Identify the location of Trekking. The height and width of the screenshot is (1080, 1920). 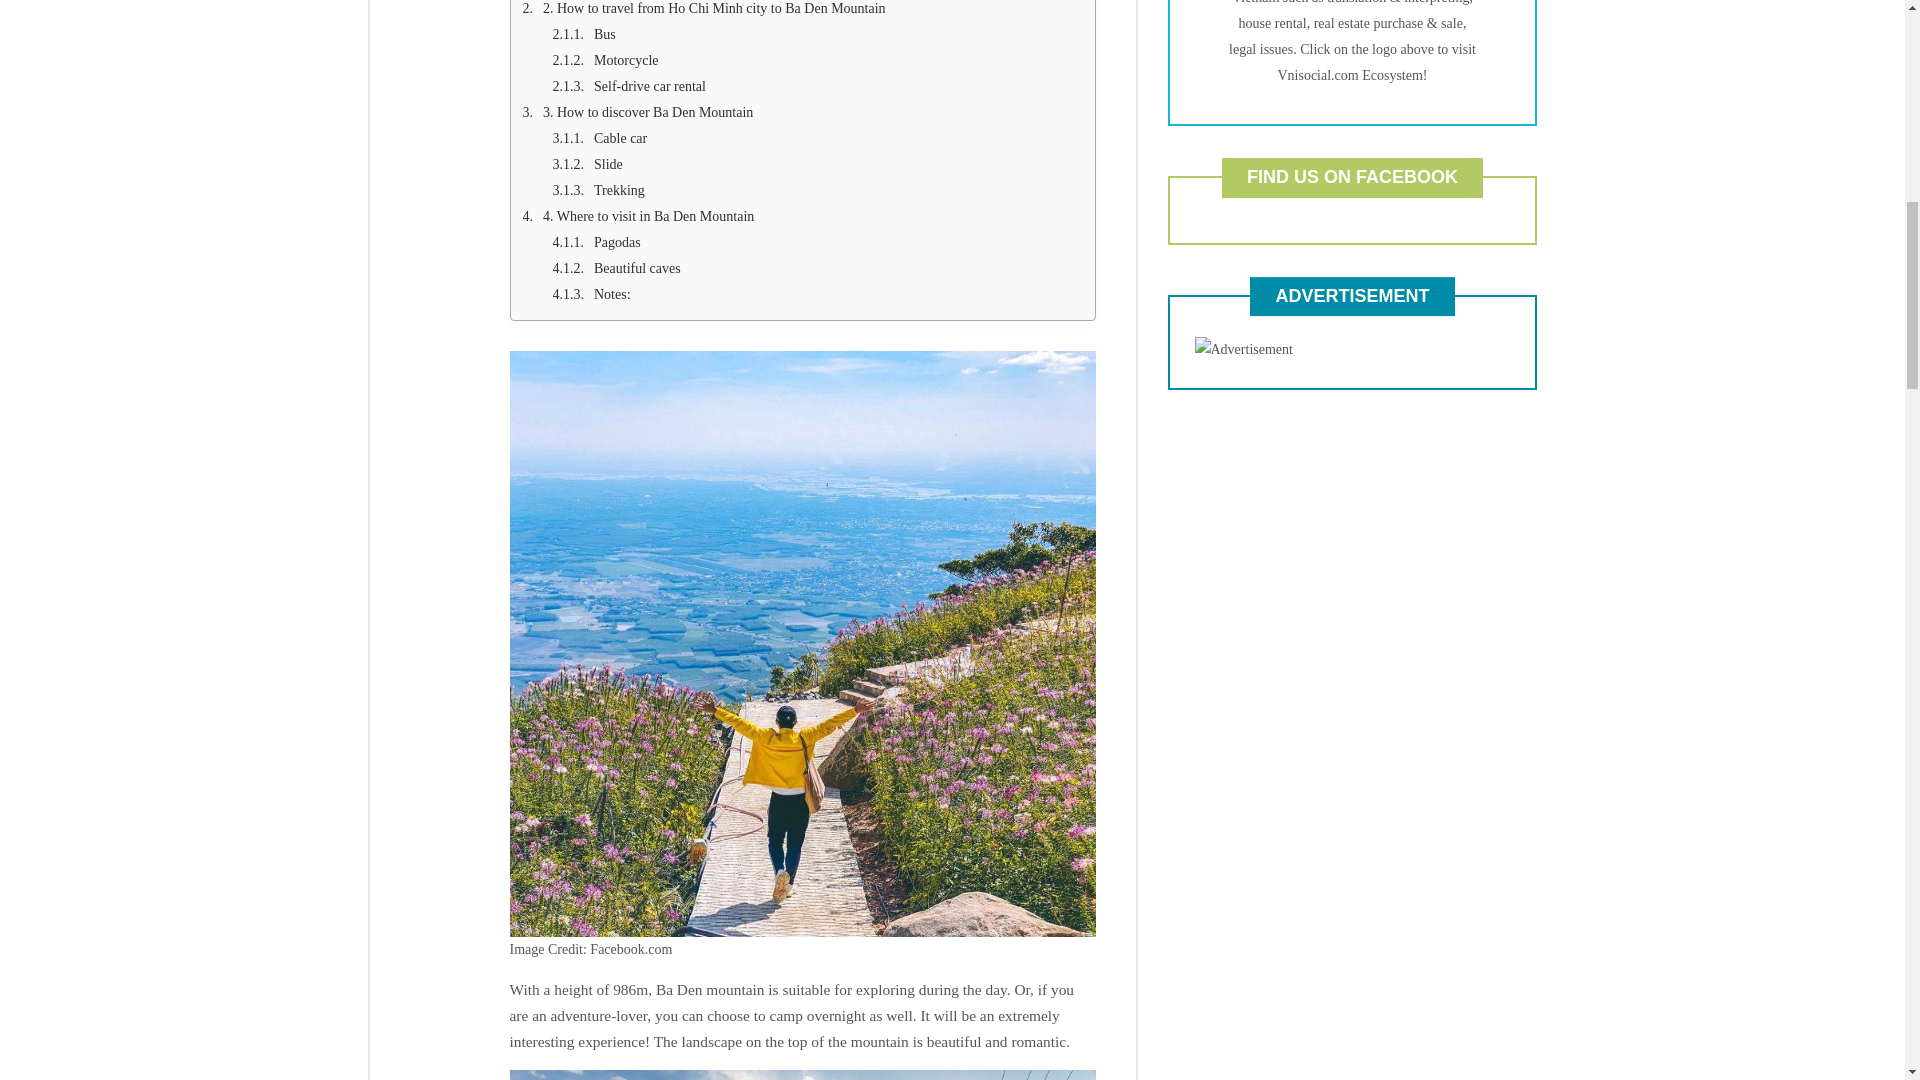
(817, 191).